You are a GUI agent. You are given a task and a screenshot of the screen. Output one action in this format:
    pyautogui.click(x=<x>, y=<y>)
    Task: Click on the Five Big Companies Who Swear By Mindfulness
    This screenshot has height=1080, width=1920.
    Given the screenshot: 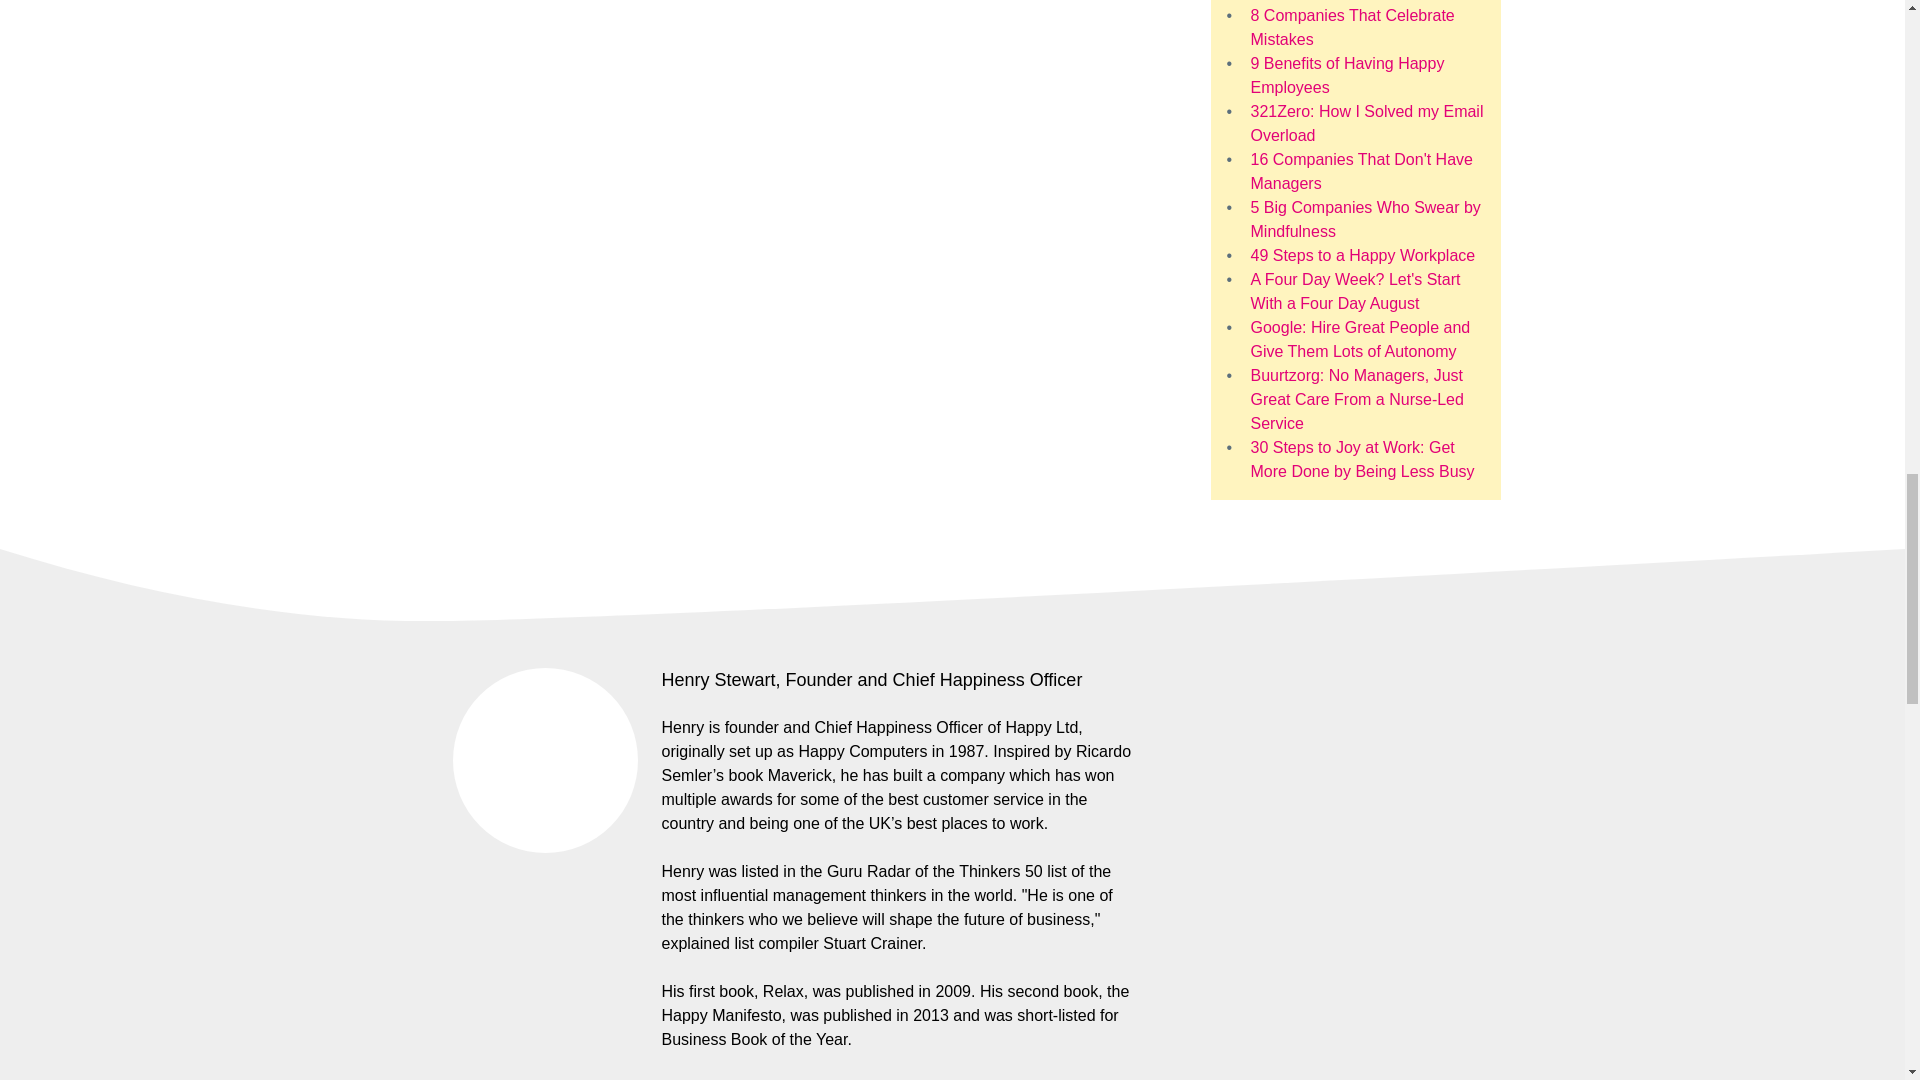 What is the action you would take?
    pyautogui.click(x=1364, y=218)
    